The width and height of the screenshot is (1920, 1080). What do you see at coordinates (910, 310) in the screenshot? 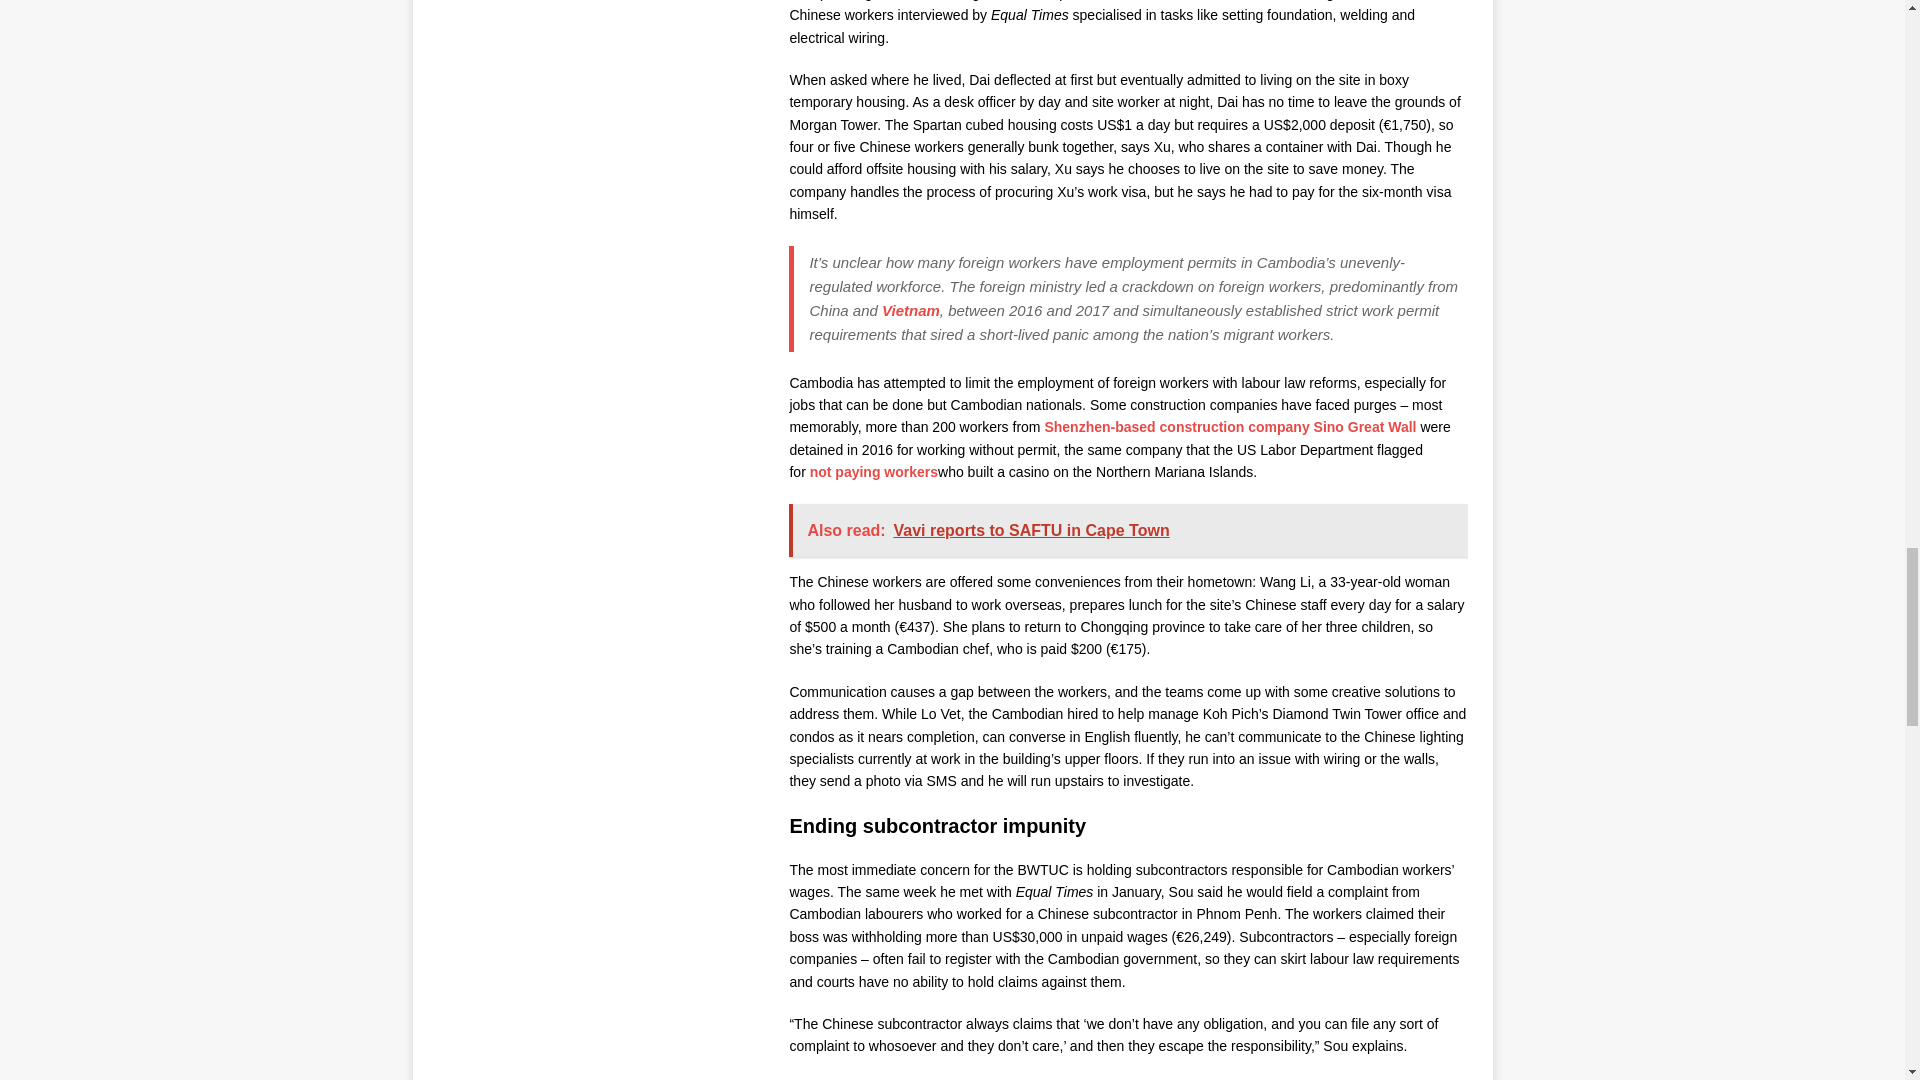
I see `Vietnam` at bounding box center [910, 310].